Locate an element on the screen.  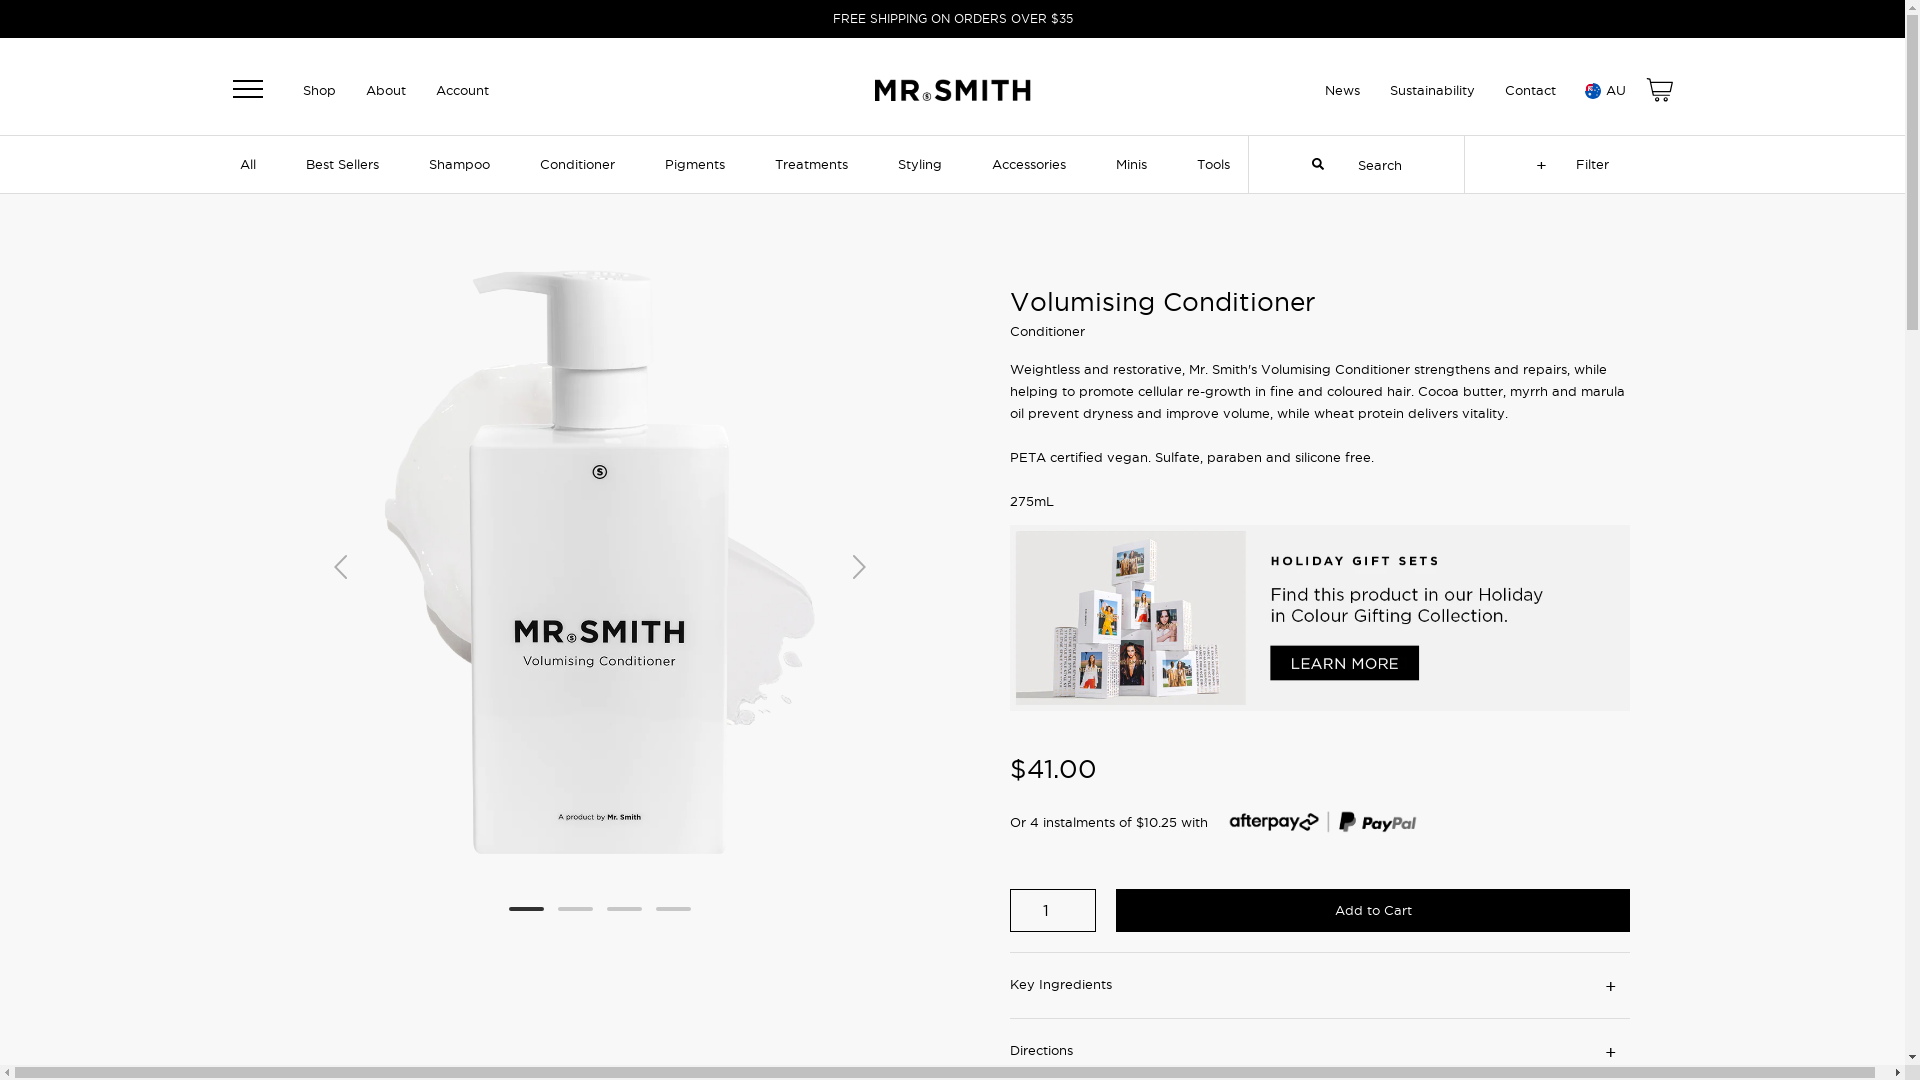
Tools is located at coordinates (1214, 164).